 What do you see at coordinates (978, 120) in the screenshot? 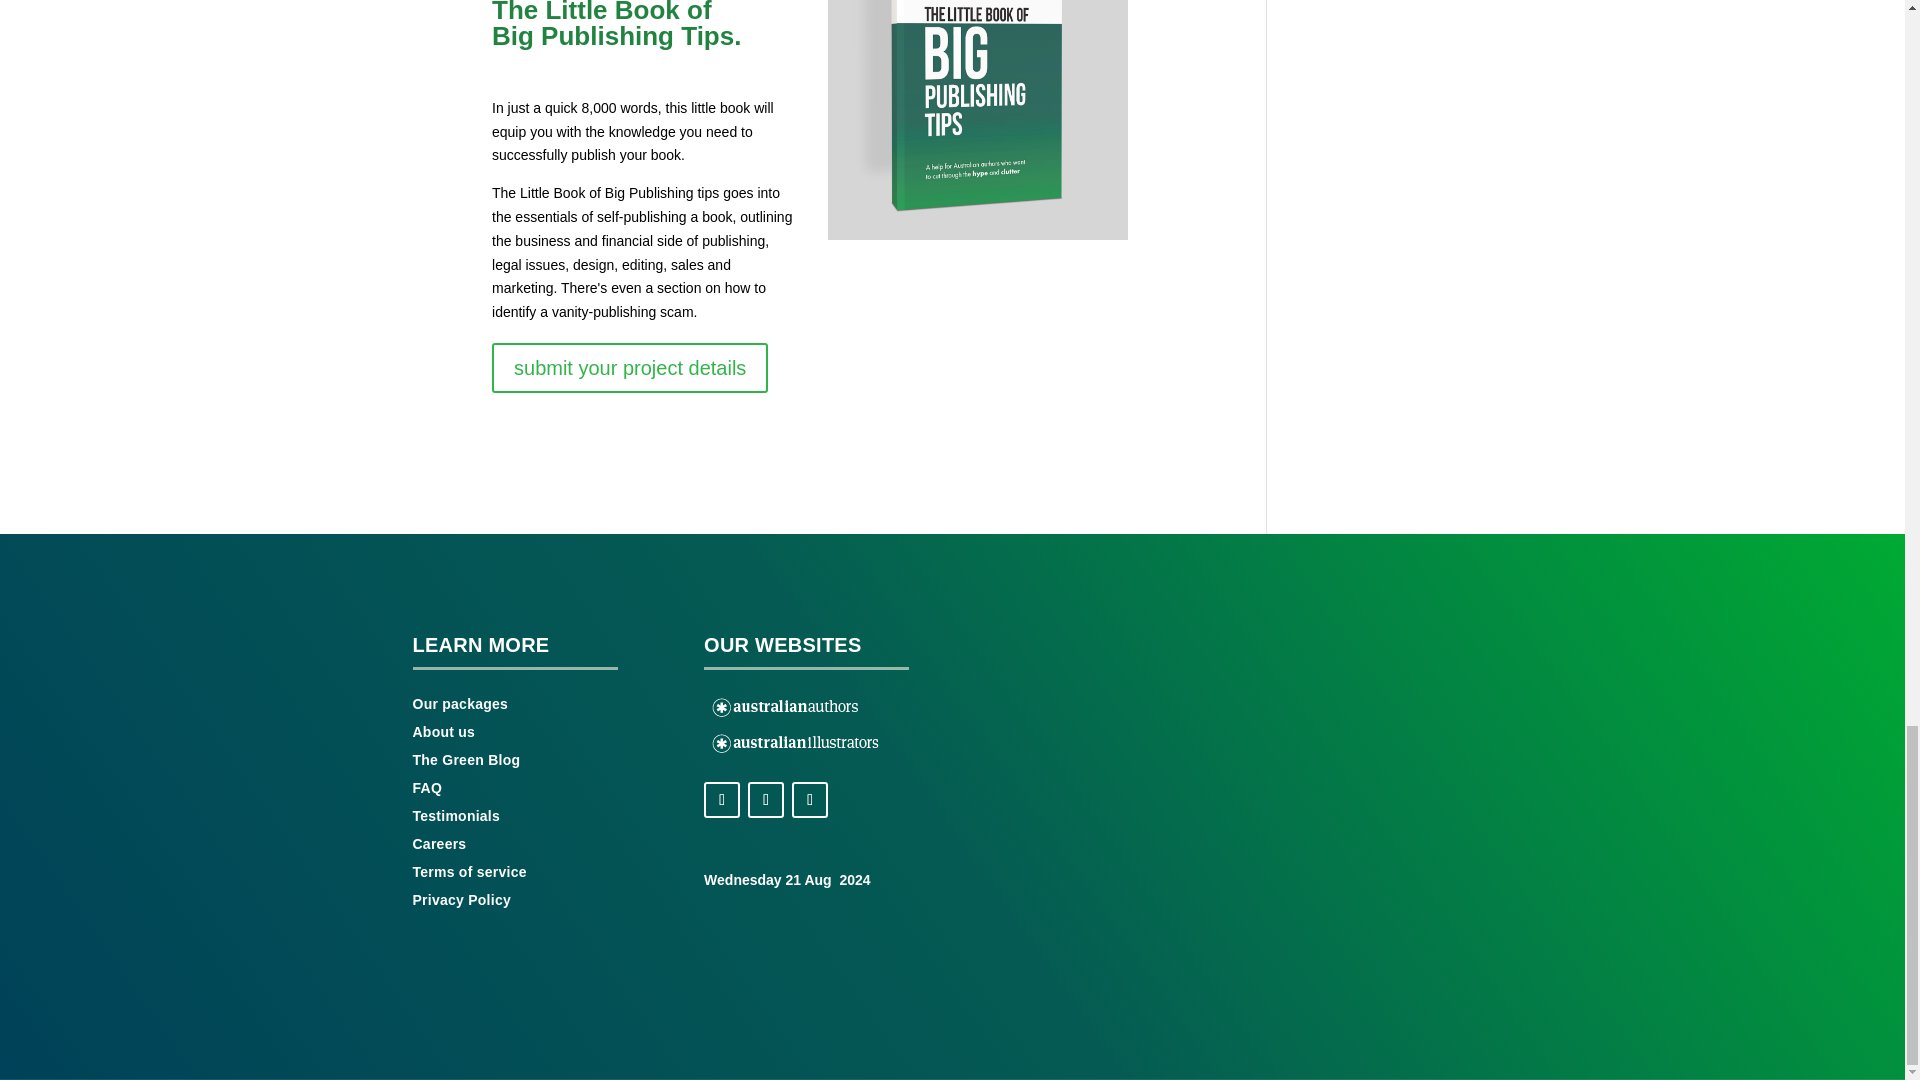
I see `The-little-book-of-big-publishing-tips` at bounding box center [978, 120].